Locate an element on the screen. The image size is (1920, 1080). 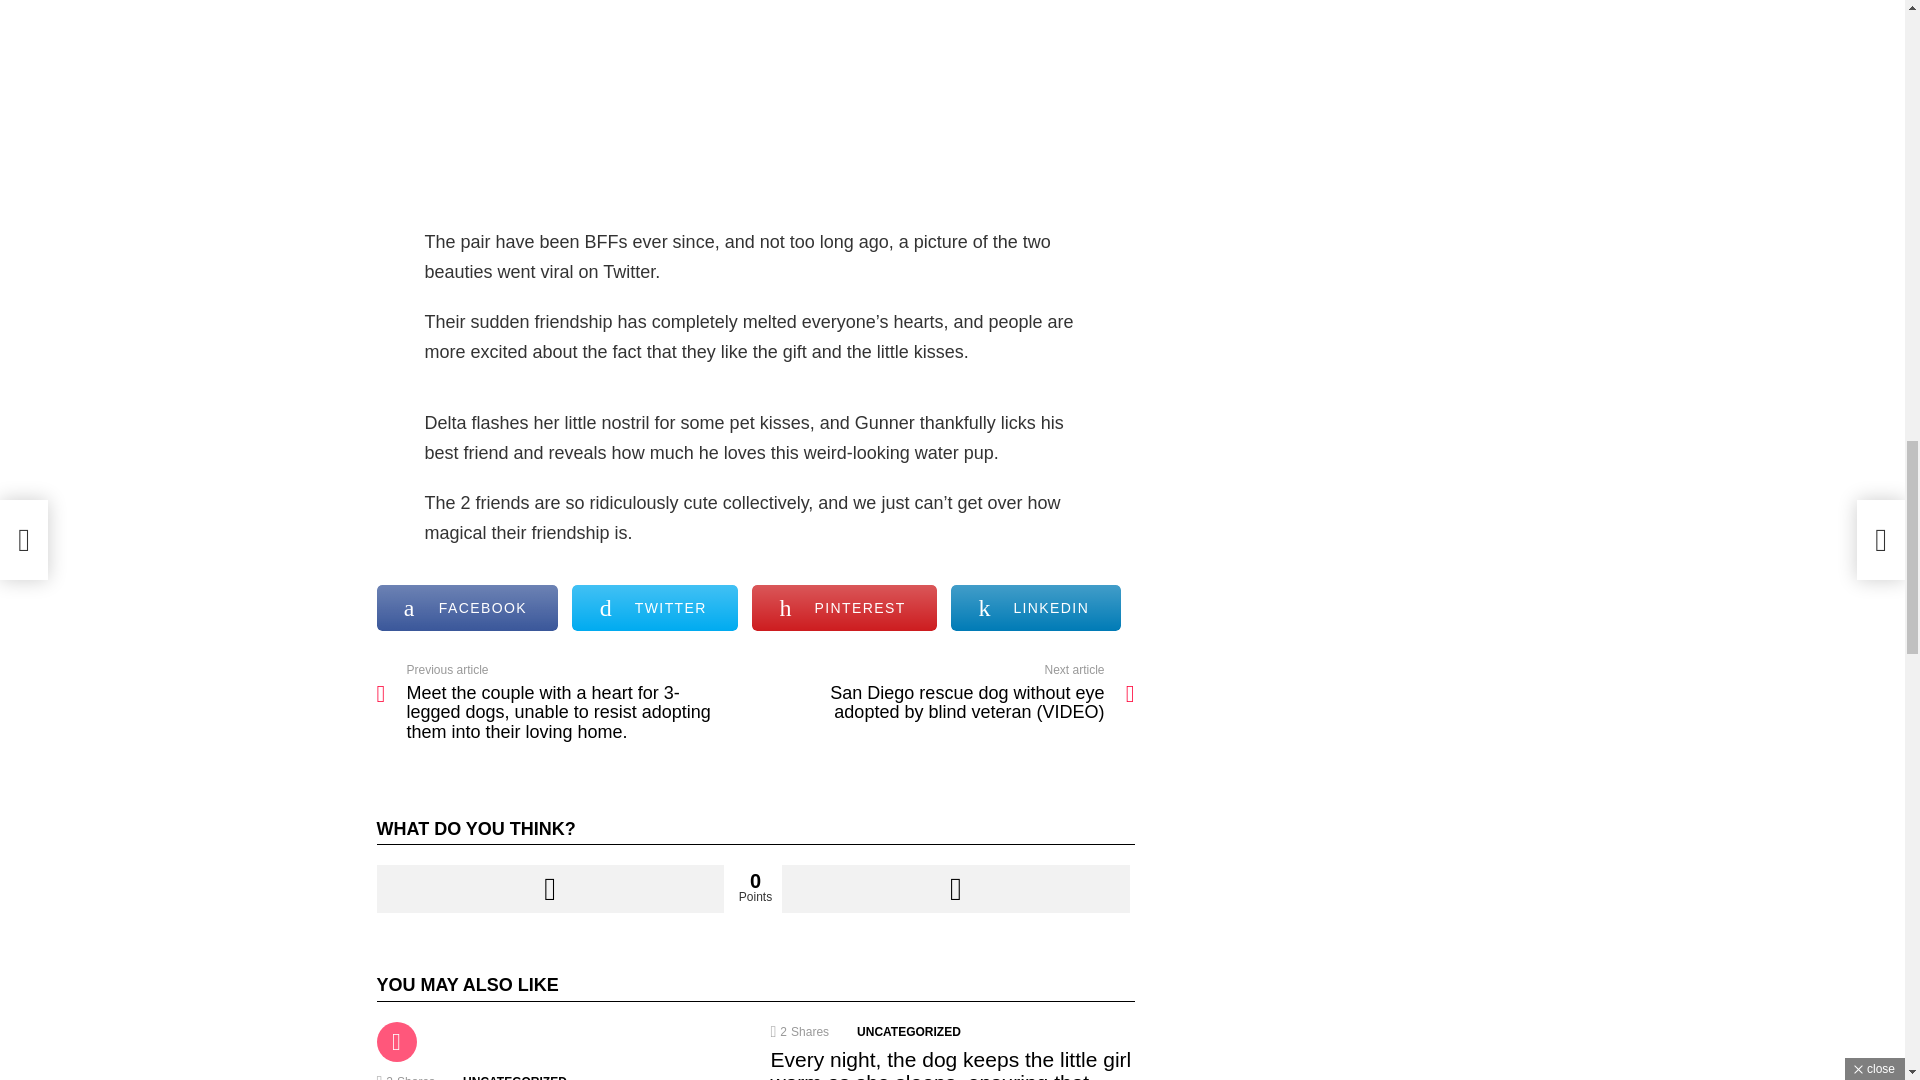
PINTEREST is located at coordinates (844, 608).